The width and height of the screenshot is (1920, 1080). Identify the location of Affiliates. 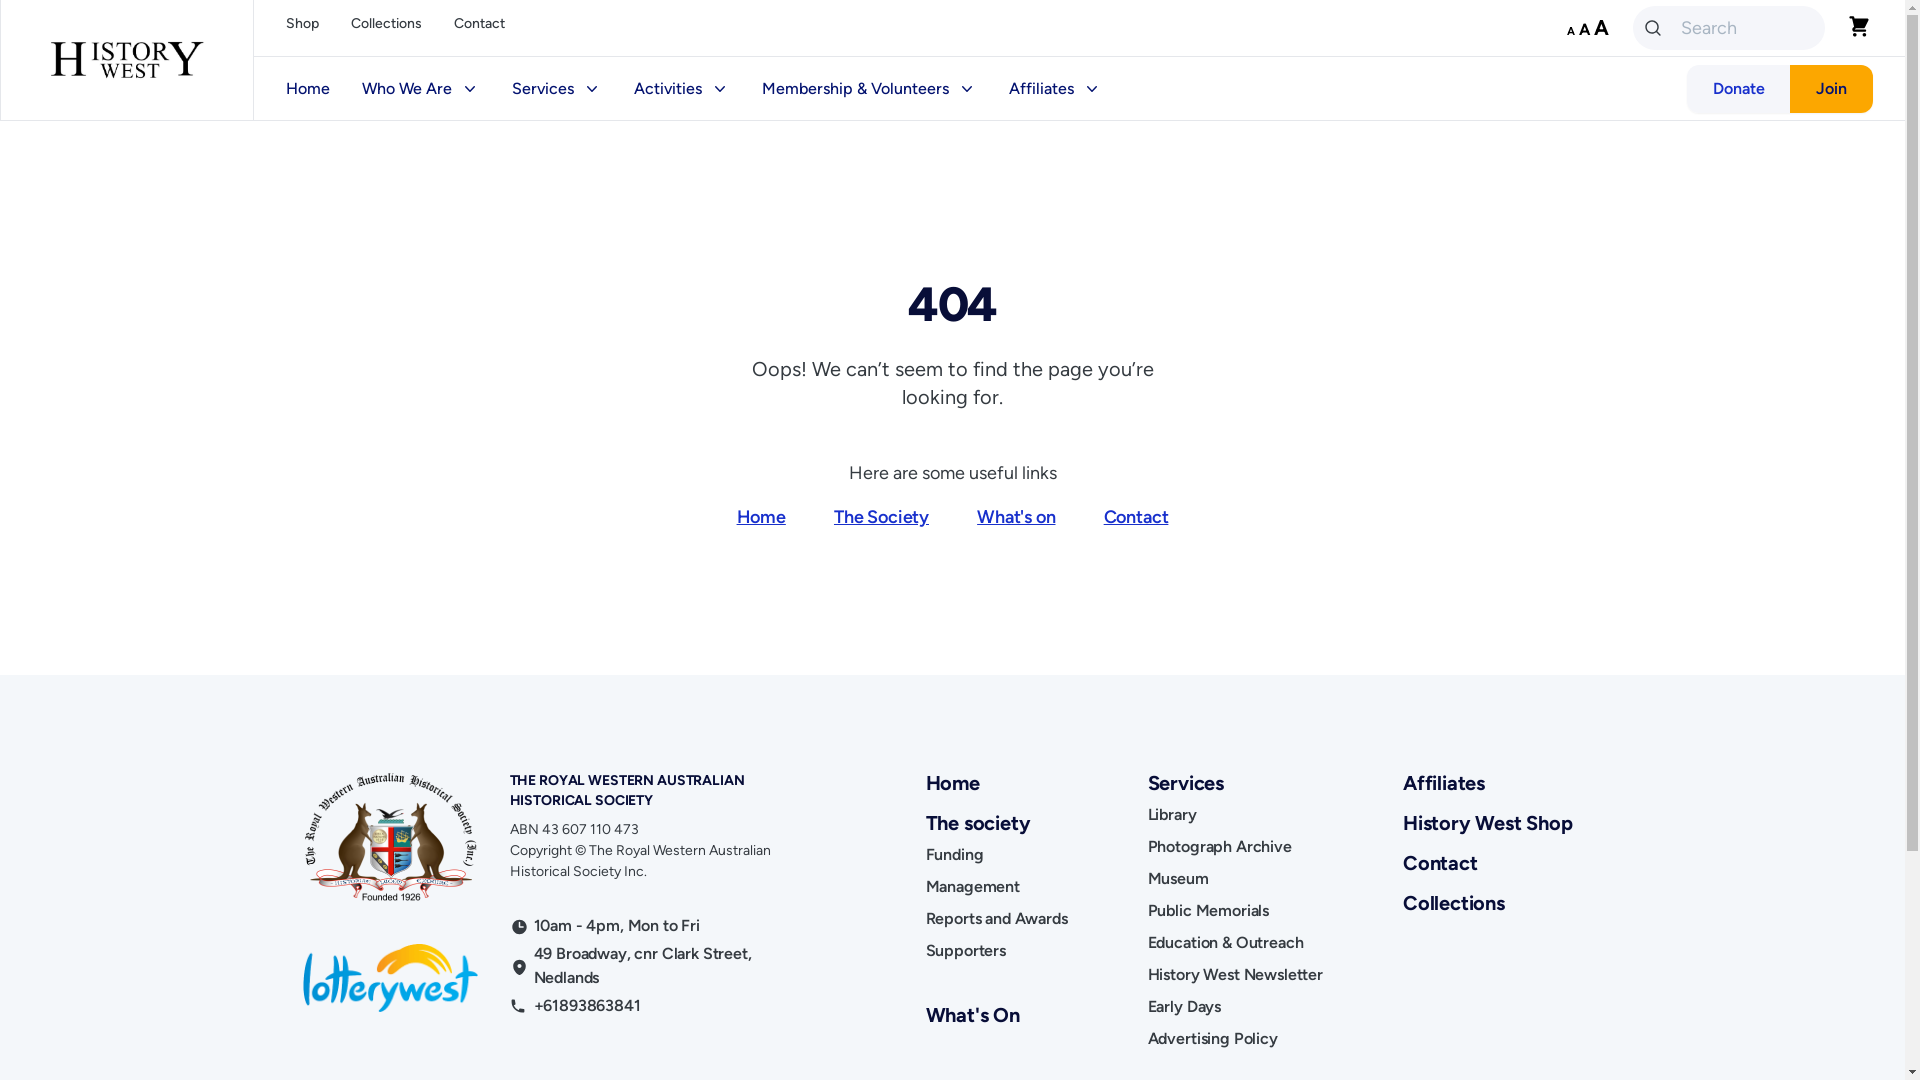
(1056, 88).